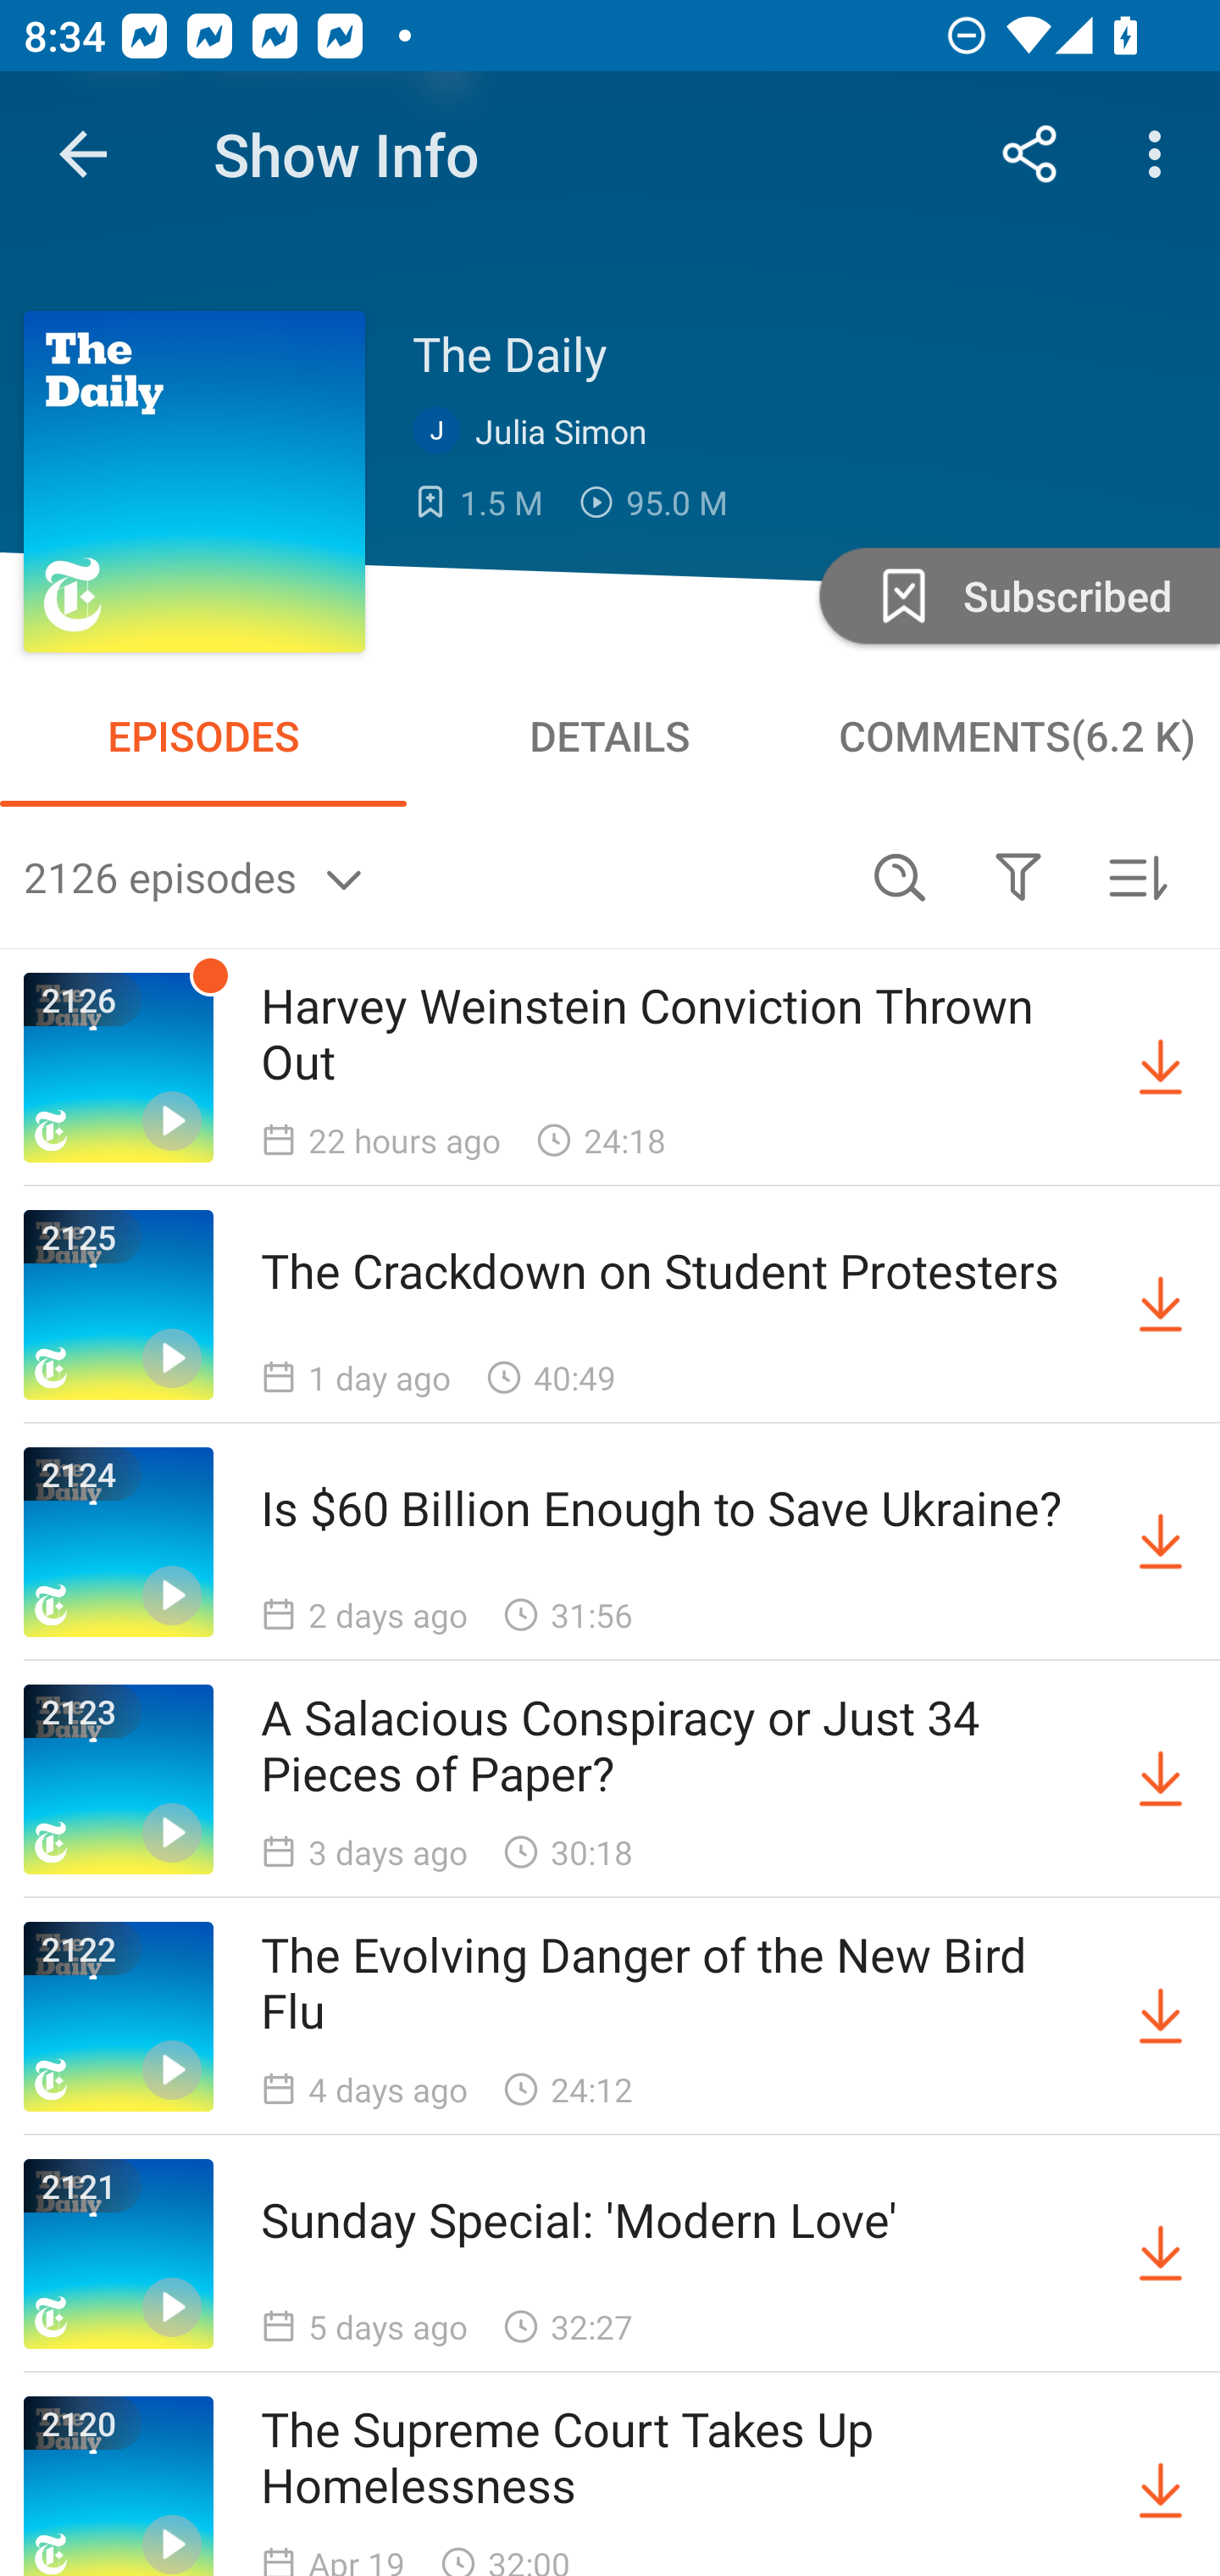 The height and width of the screenshot is (2576, 1220). I want to click on EPISODES, so click(203, 736).